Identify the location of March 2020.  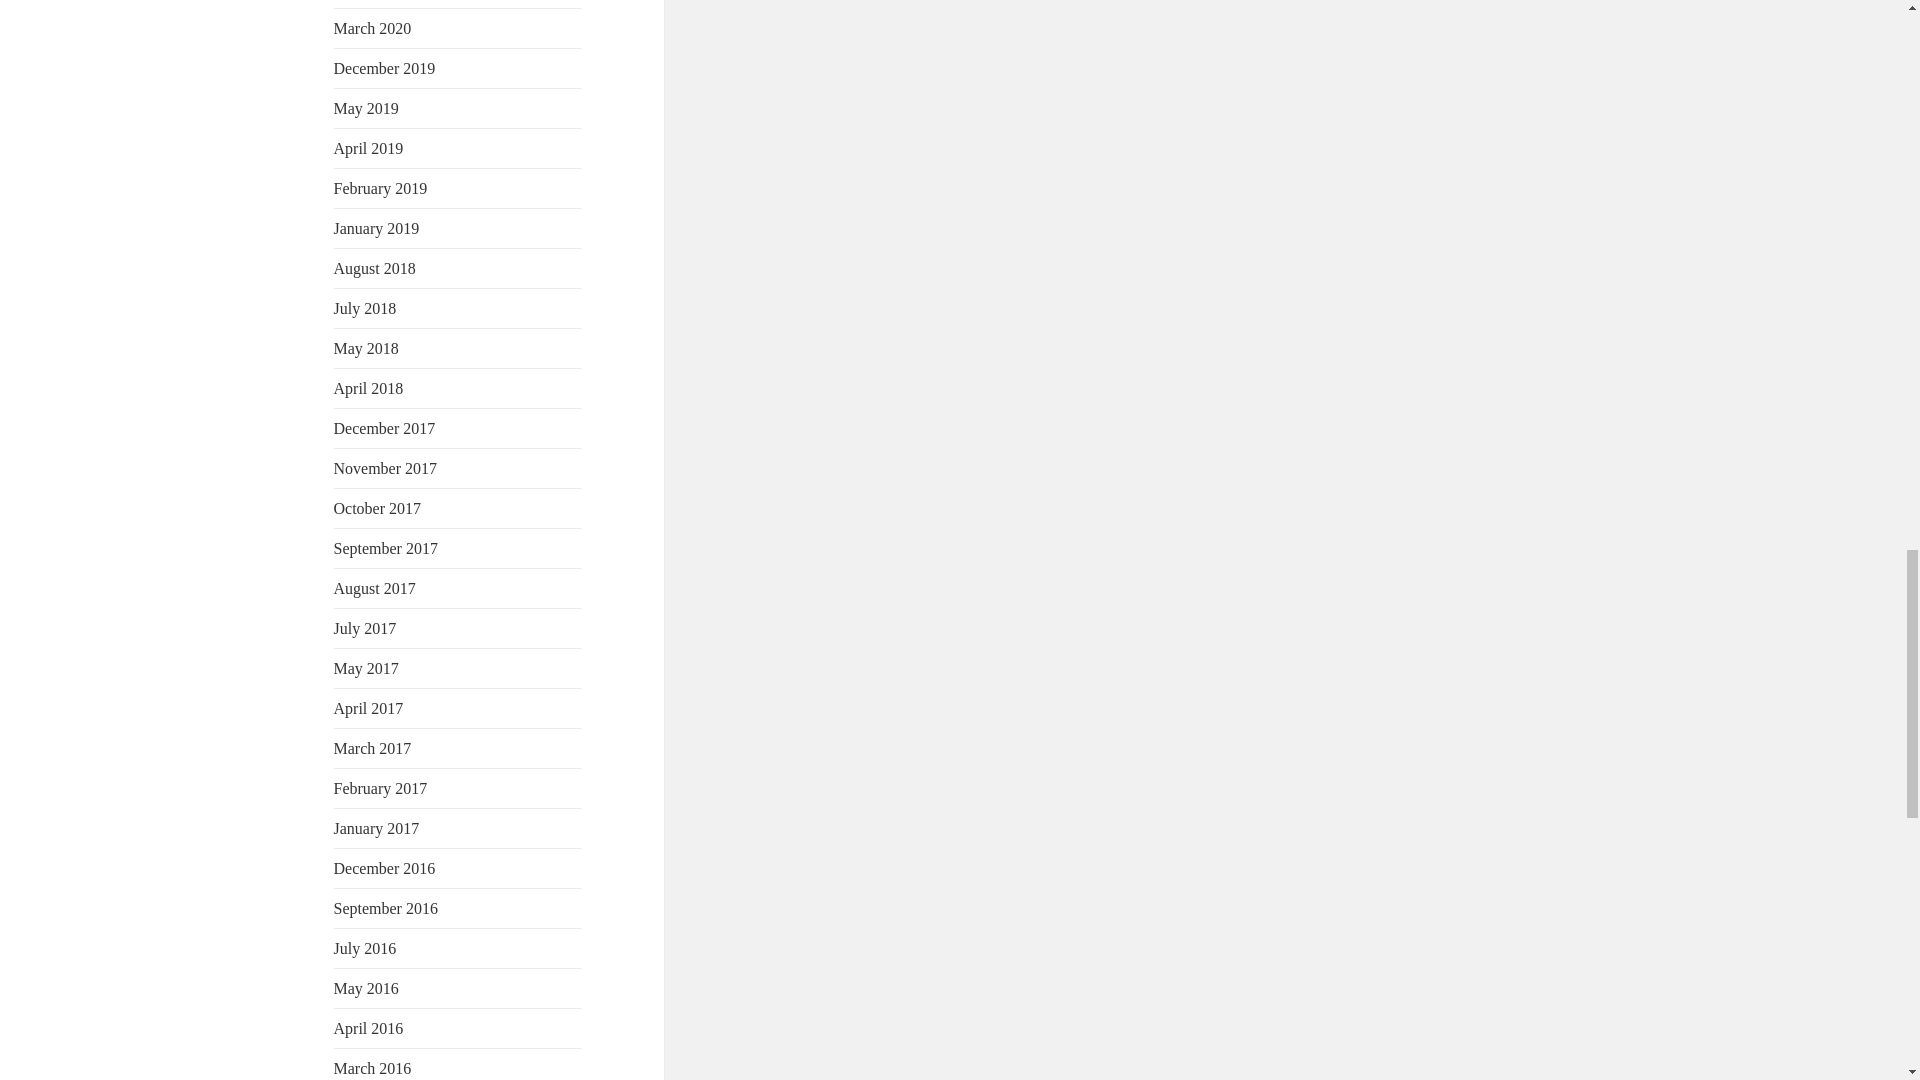
(373, 28).